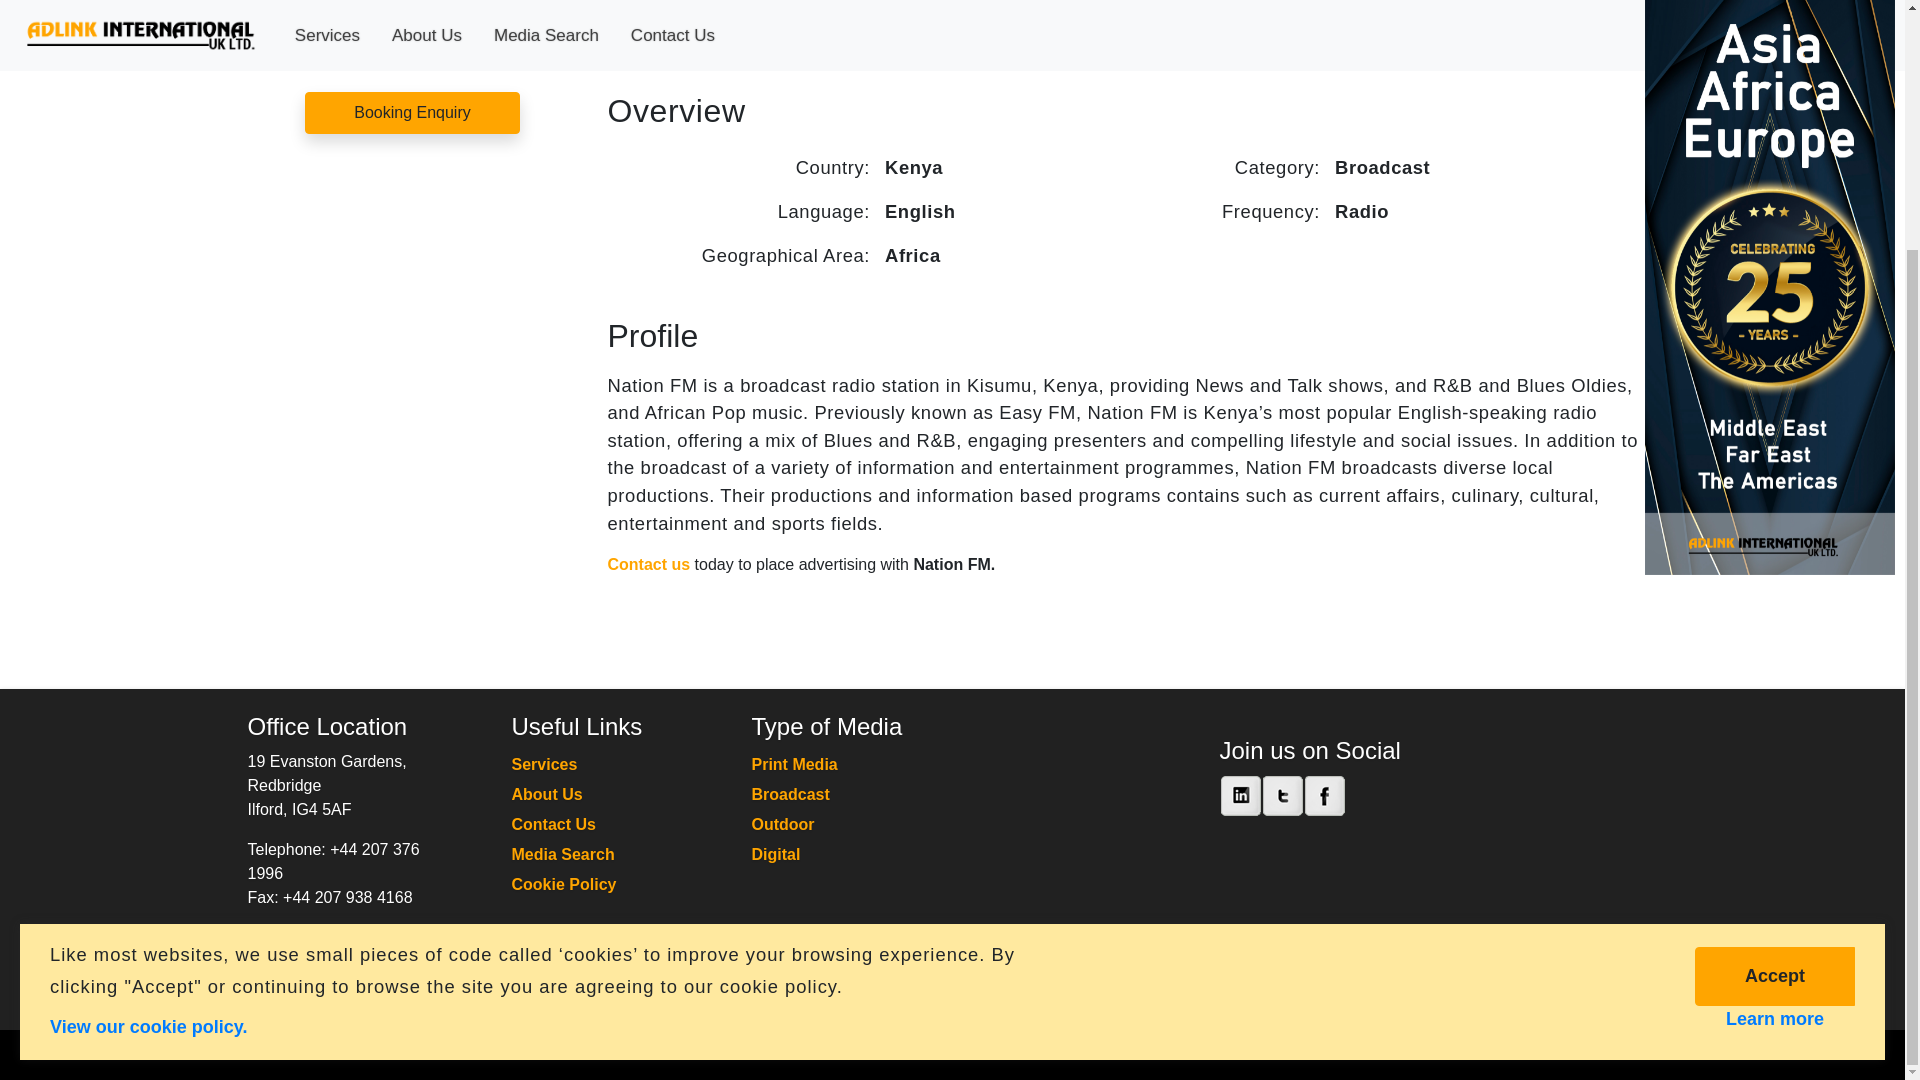 Image resolution: width=1920 pixels, height=1080 pixels. What do you see at coordinates (650, 564) in the screenshot?
I see `Contact us` at bounding box center [650, 564].